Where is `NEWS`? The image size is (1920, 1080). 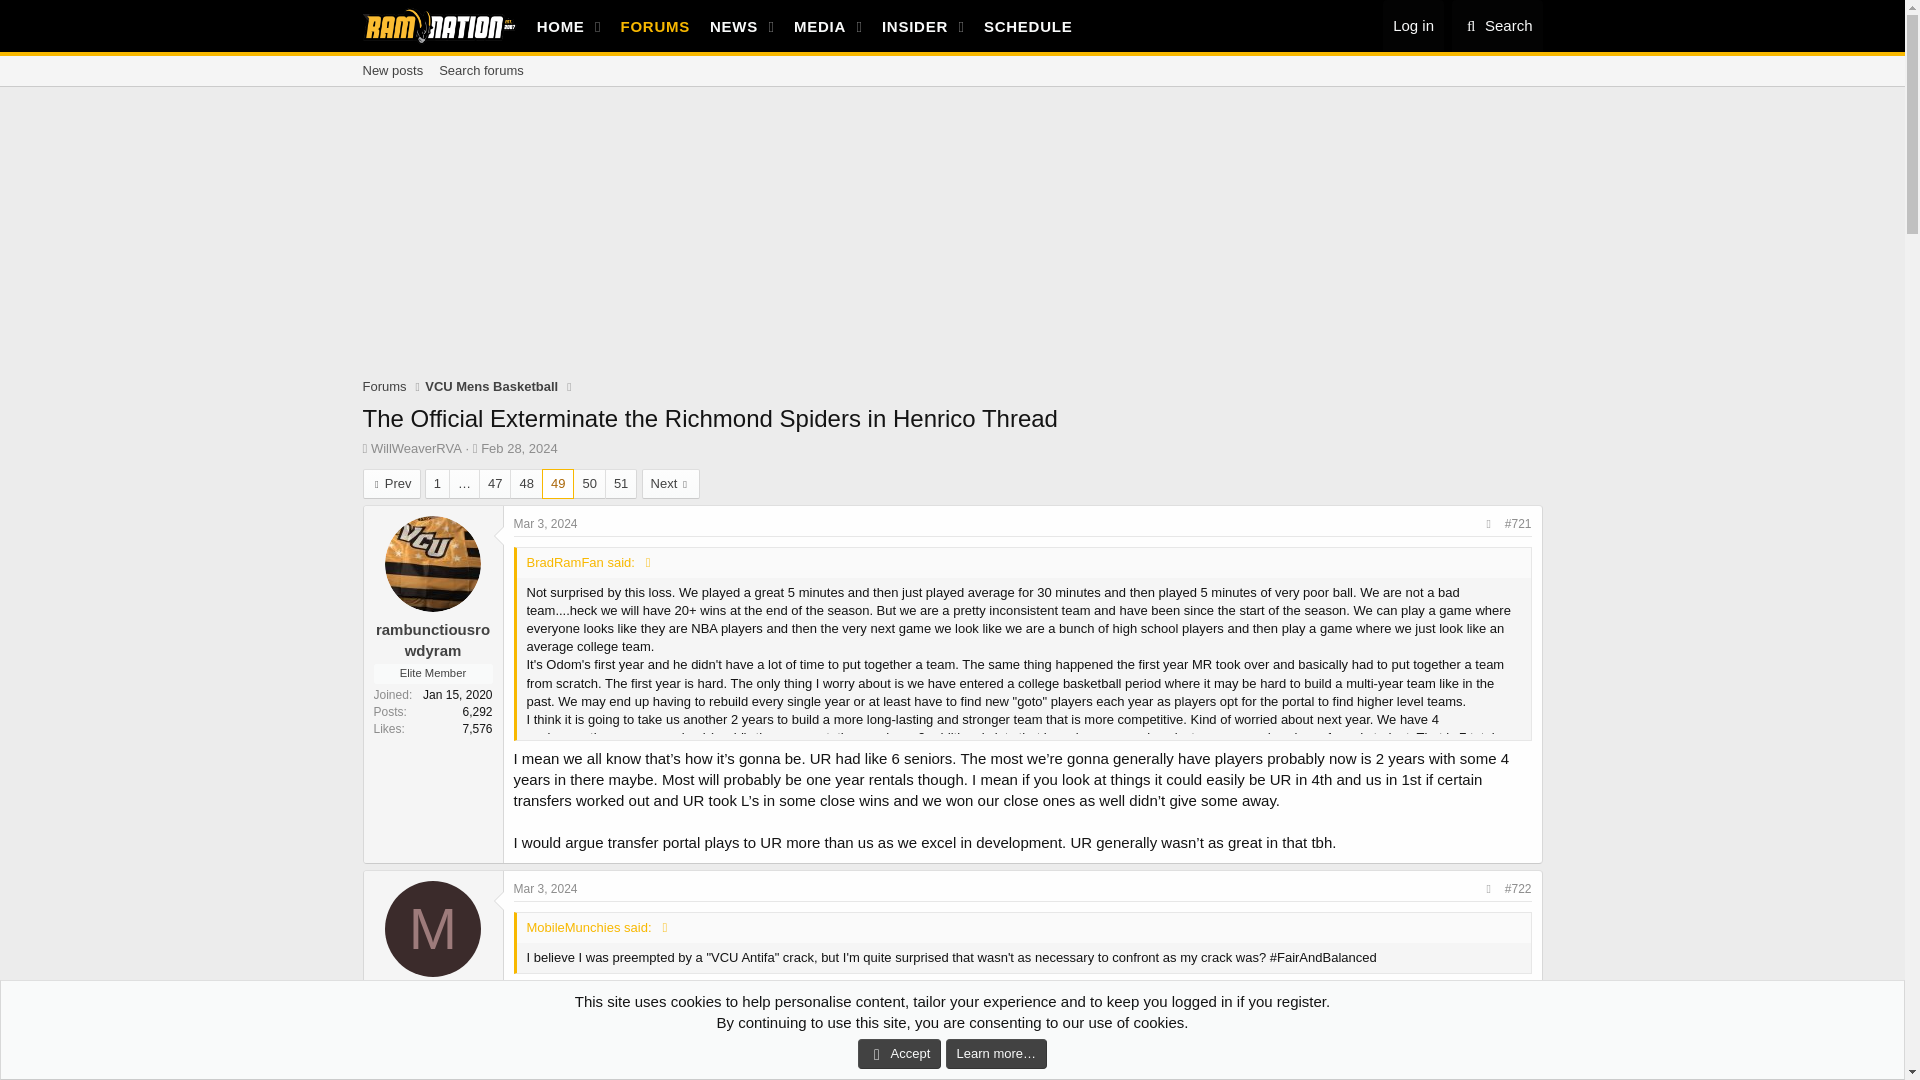
NEWS is located at coordinates (475, 448).